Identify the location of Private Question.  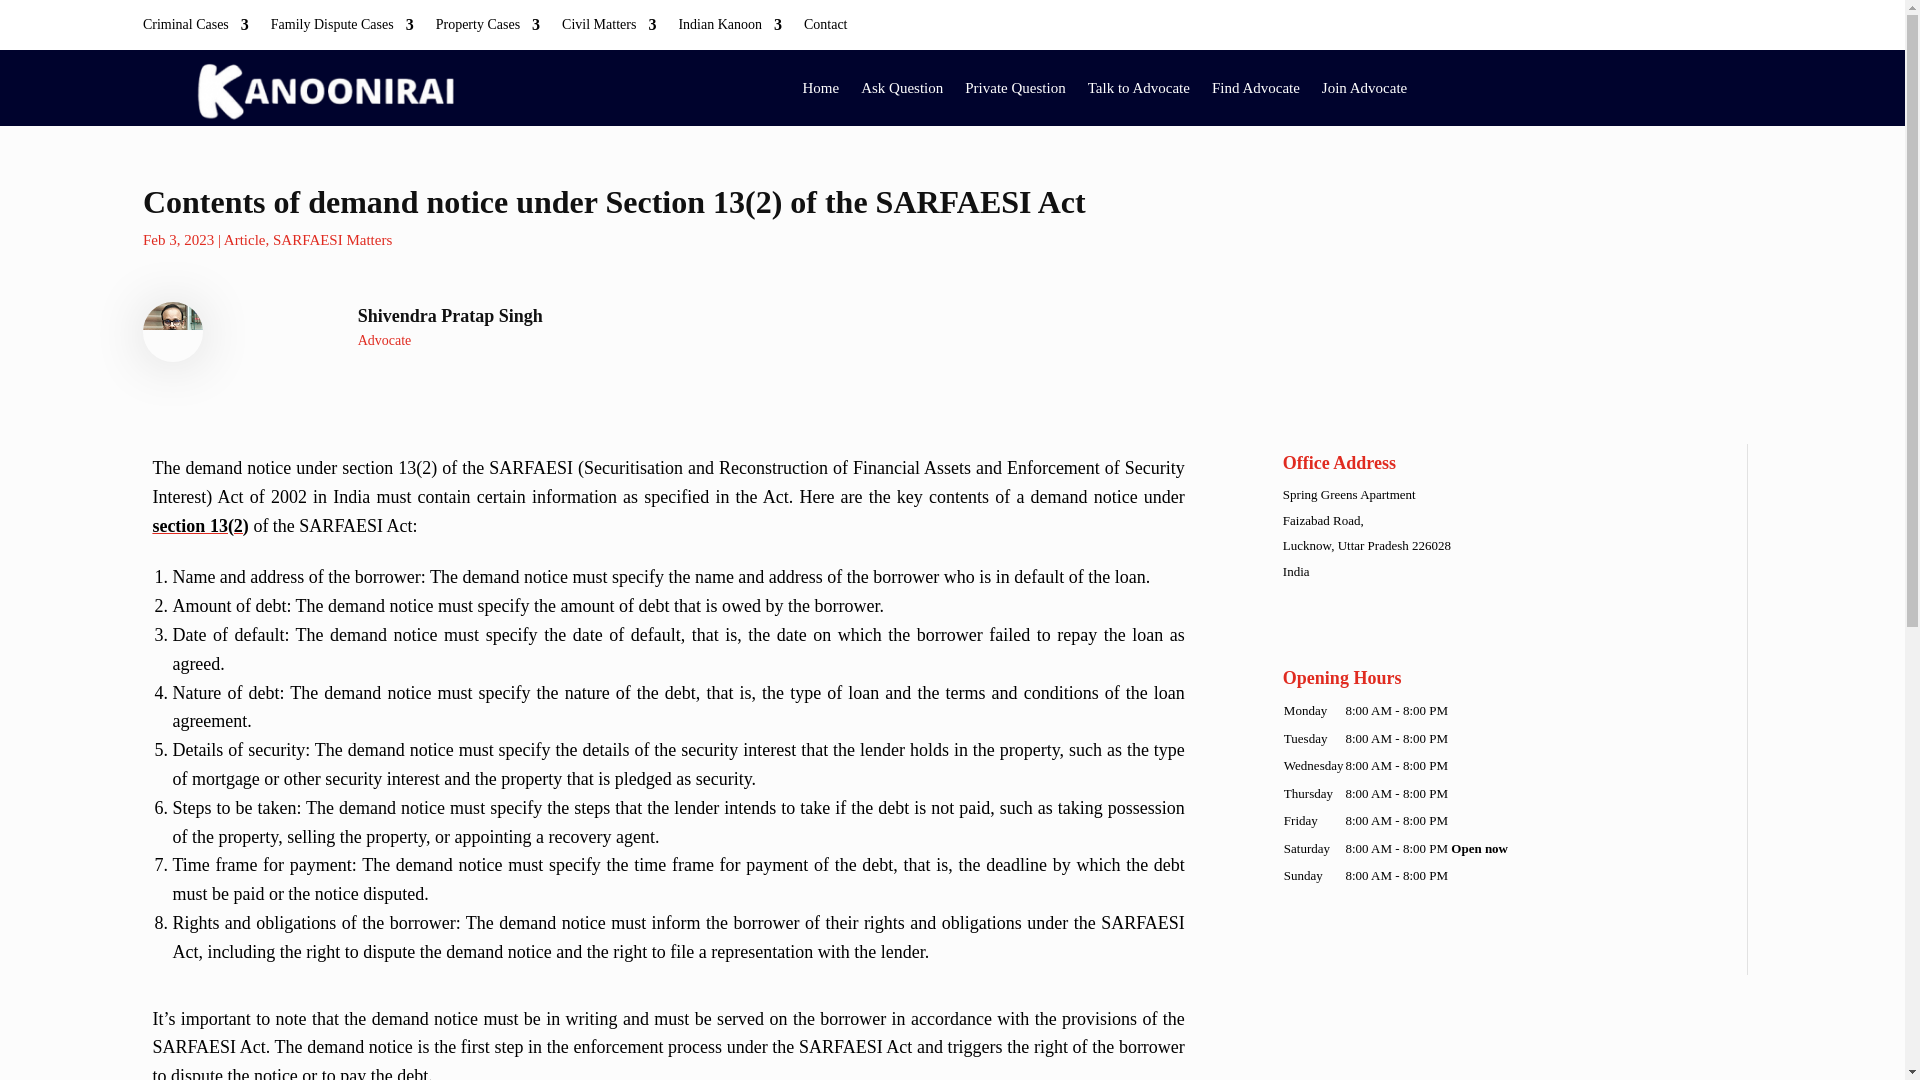
(1015, 88).